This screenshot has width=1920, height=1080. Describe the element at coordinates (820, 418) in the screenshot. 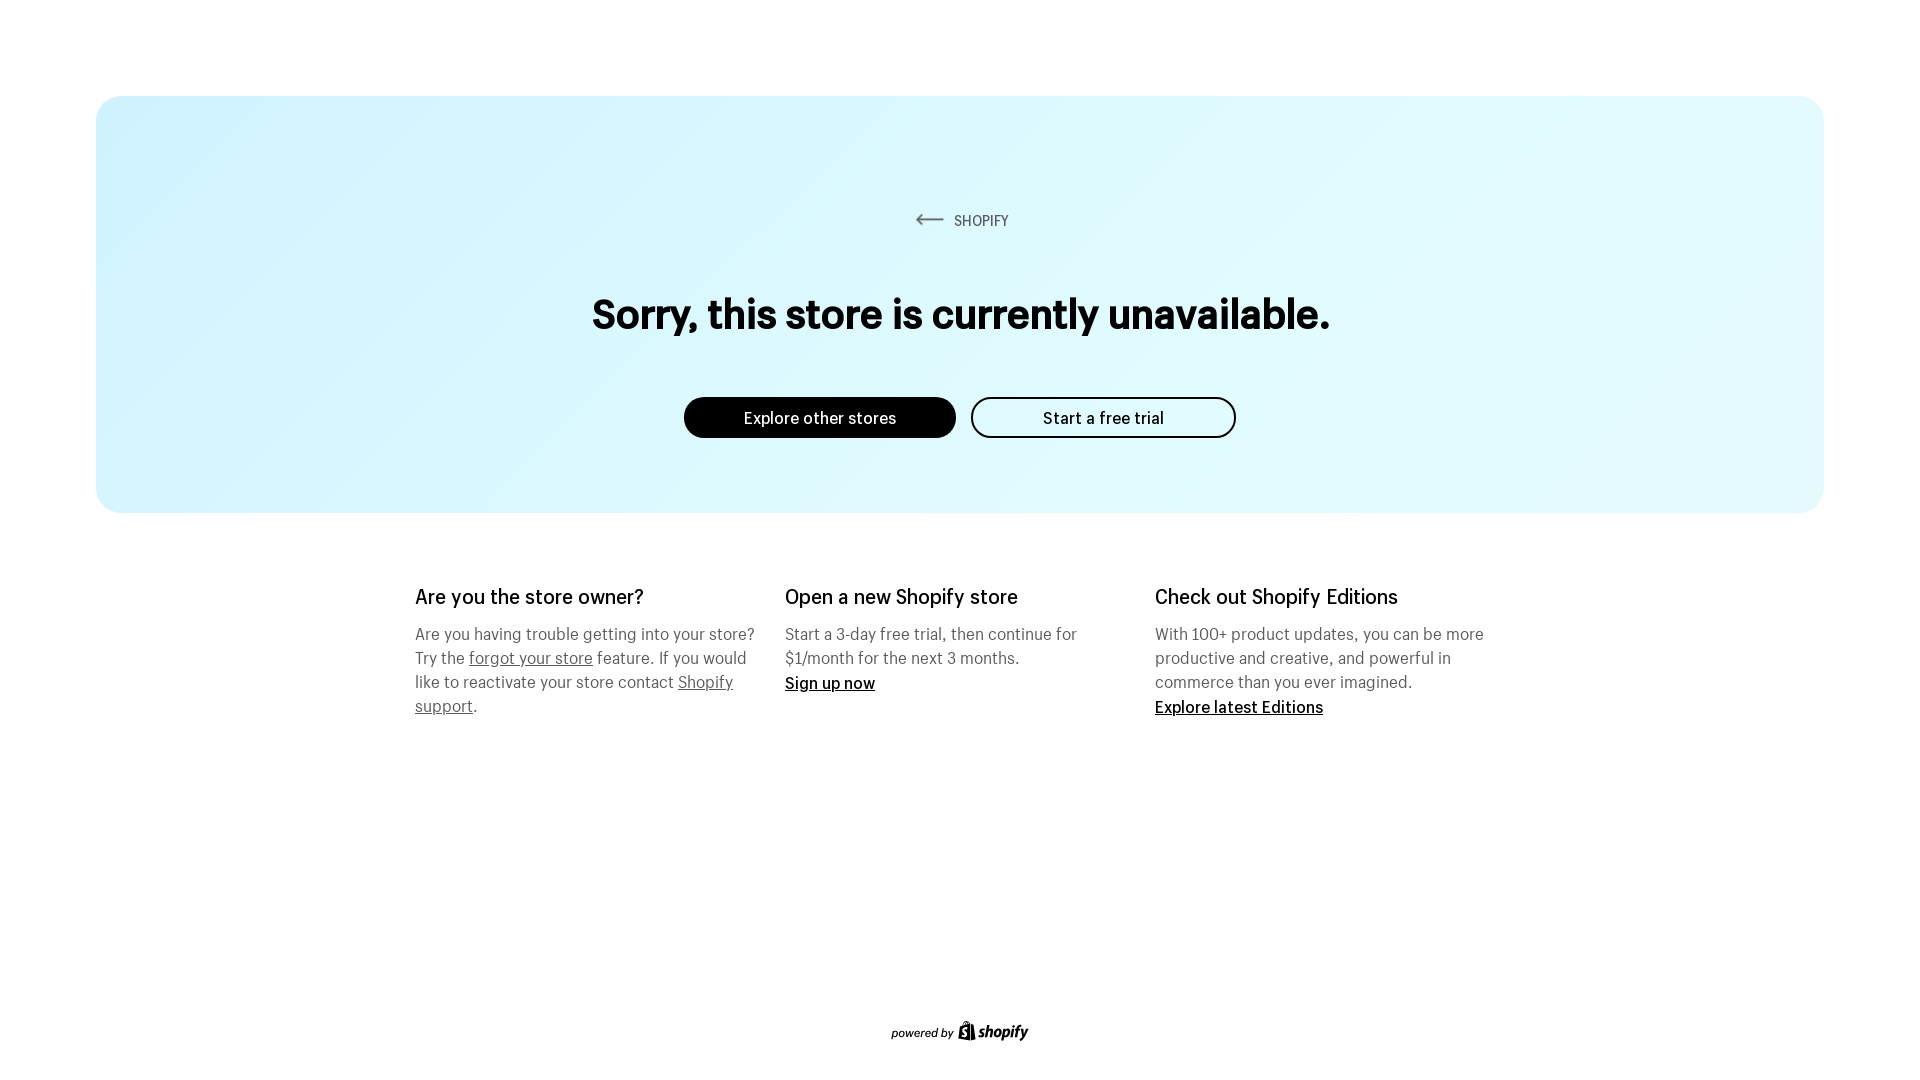

I see `Explore other stores` at that location.